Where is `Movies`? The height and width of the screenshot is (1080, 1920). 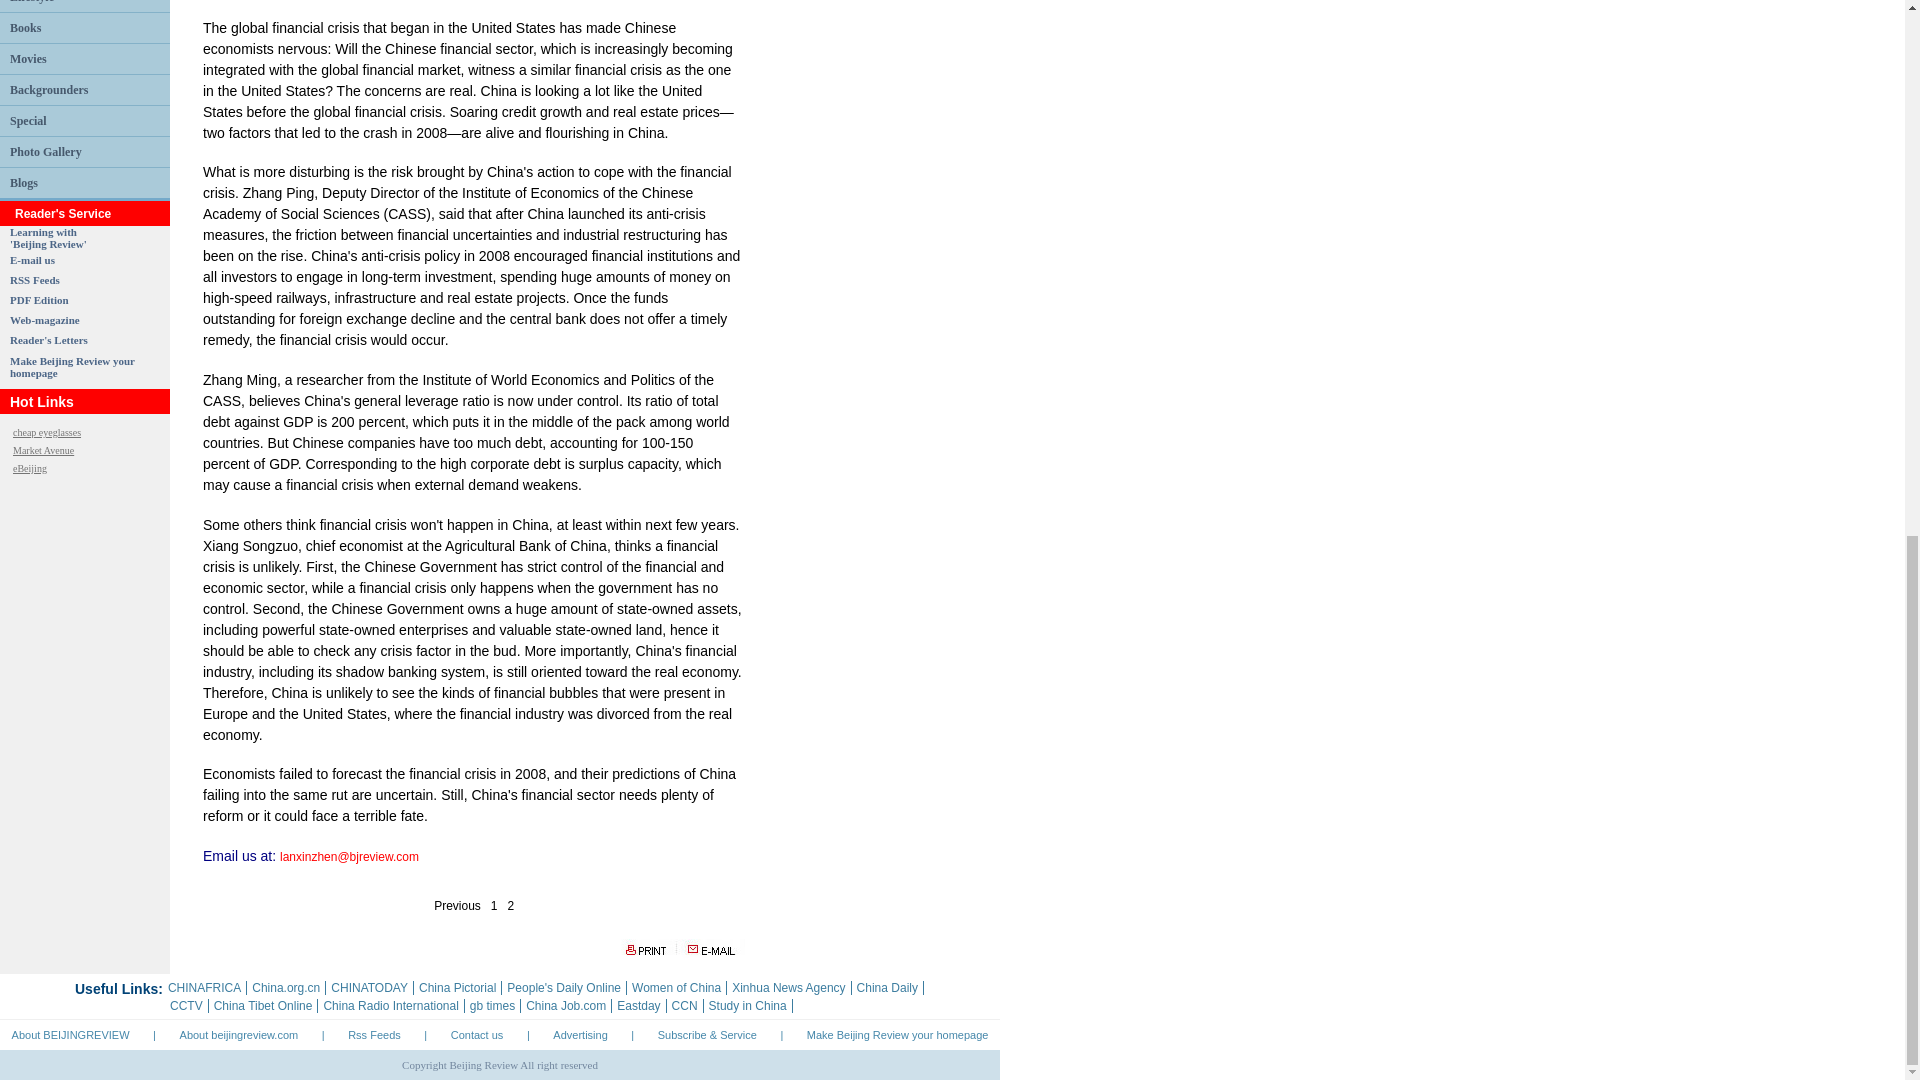 Movies is located at coordinates (28, 58).